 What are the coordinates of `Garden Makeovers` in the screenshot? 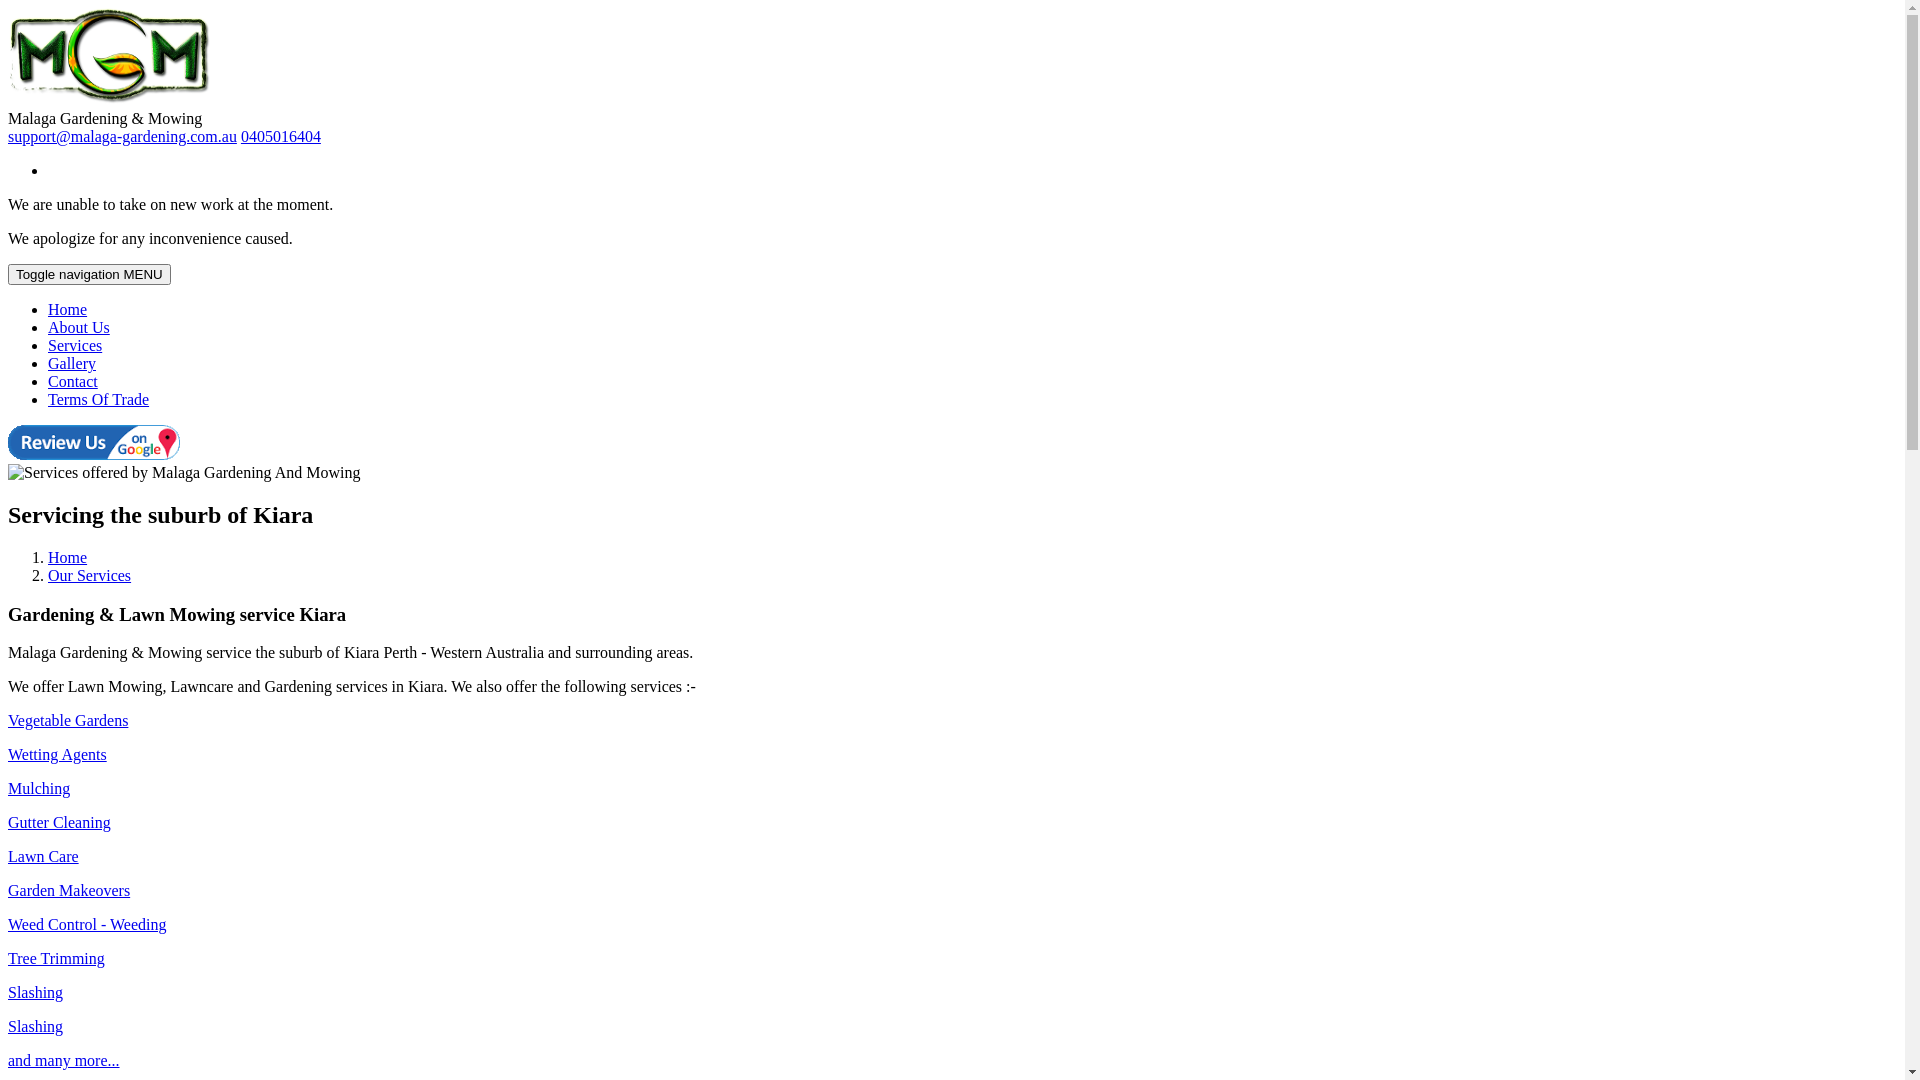 It's located at (69, 890).